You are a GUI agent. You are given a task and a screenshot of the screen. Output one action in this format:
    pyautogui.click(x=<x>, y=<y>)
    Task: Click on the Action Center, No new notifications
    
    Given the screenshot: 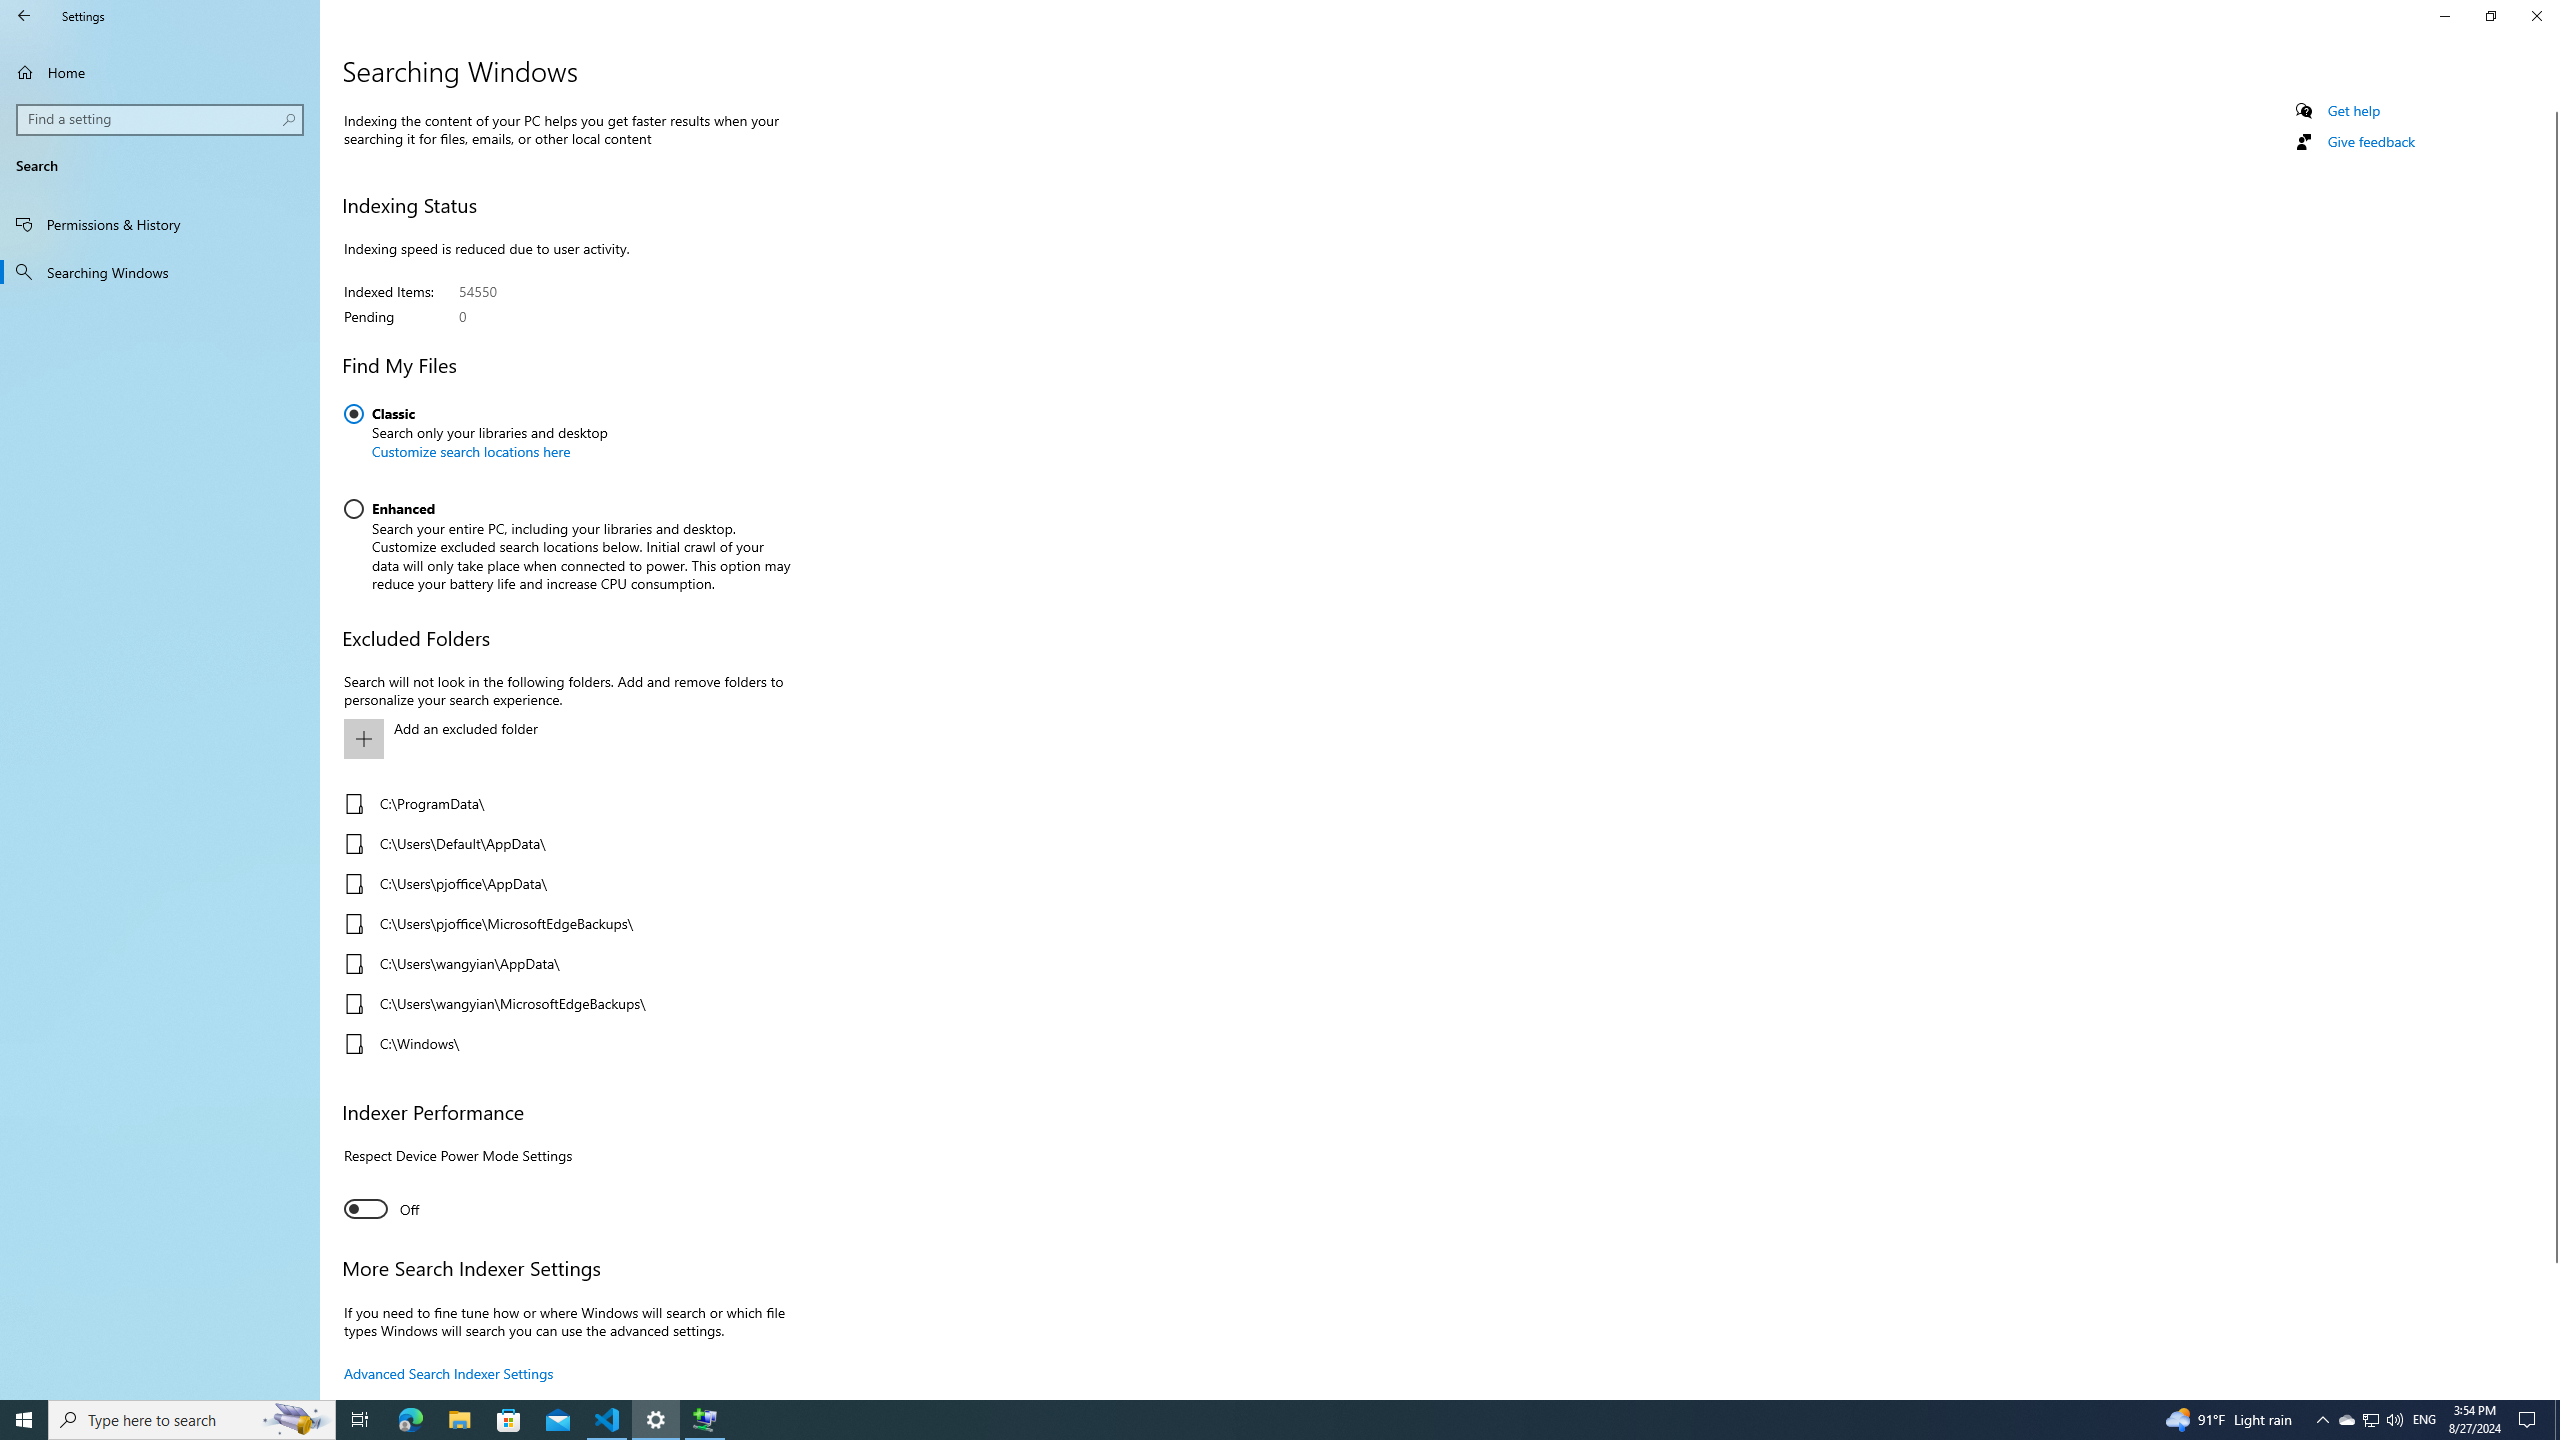 What is the action you would take?
    pyautogui.click(x=2530, y=1420)
    